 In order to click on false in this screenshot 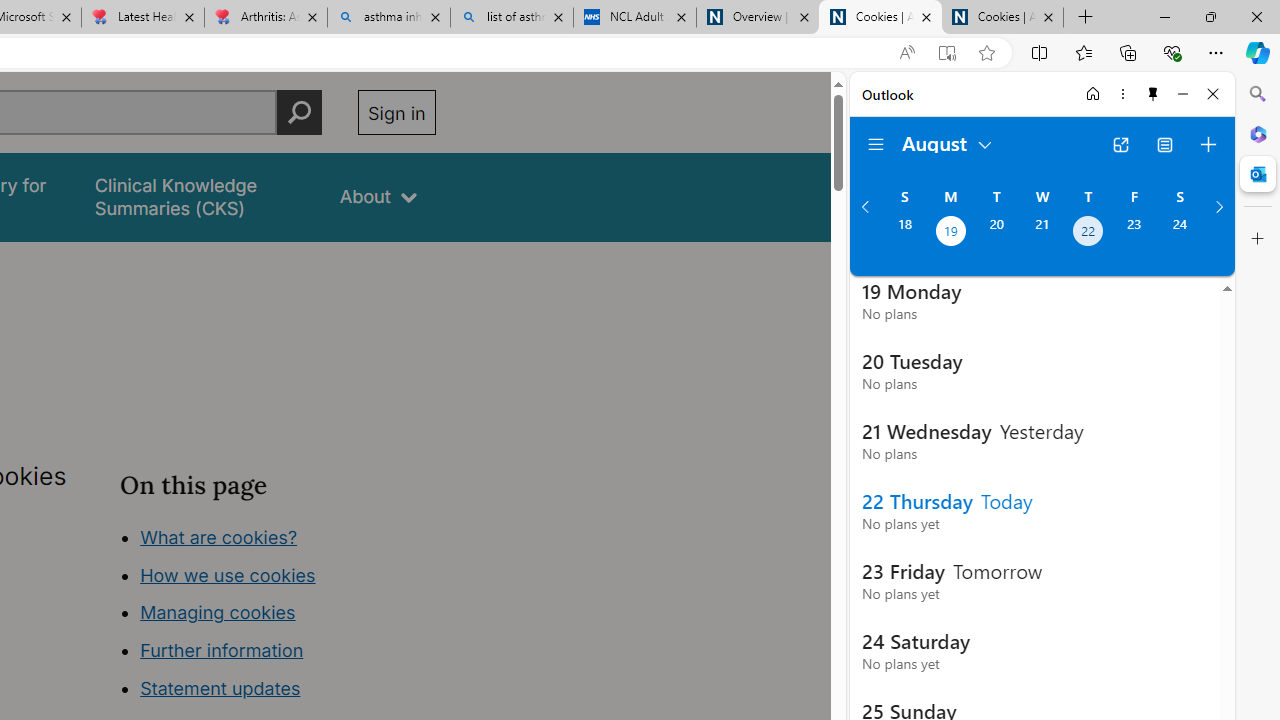, I will do `click(198, 196)`.